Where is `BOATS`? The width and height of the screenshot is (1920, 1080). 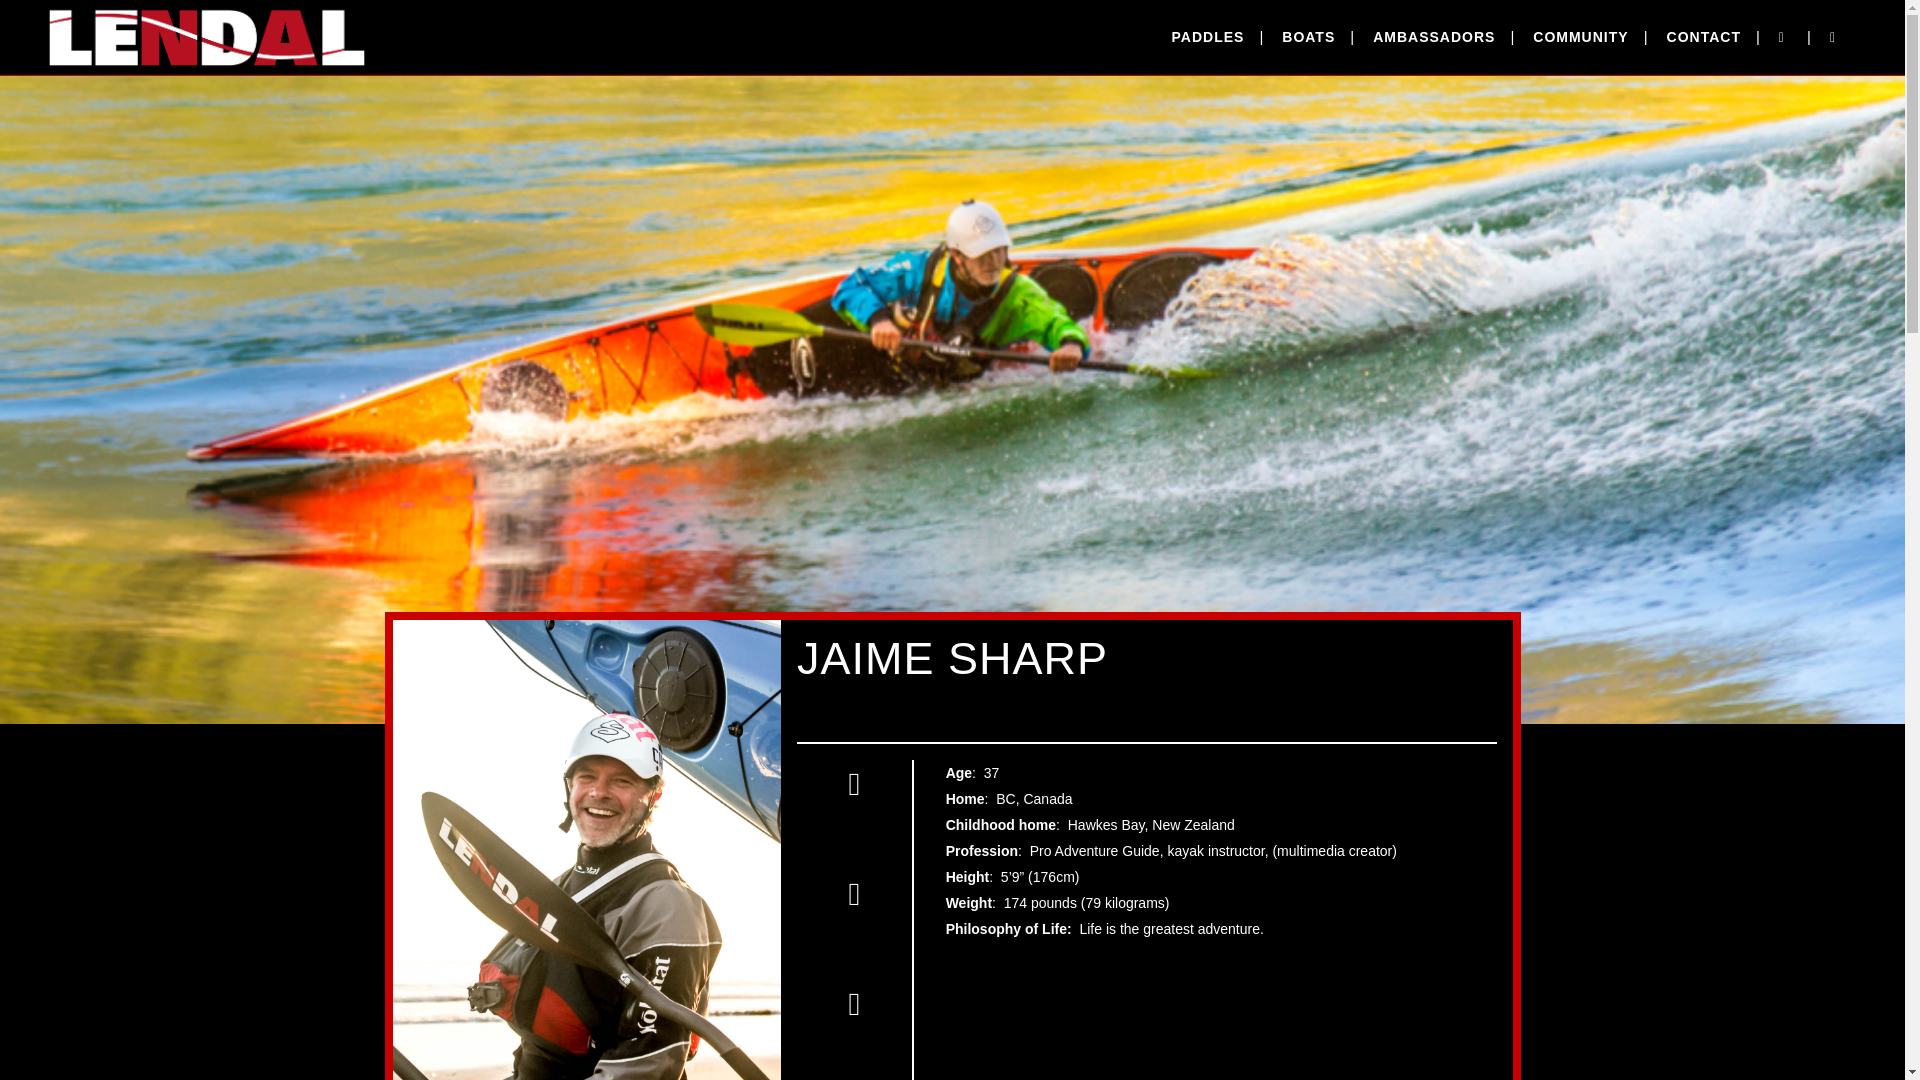 BOATS is located at coordinates (1308, 37).